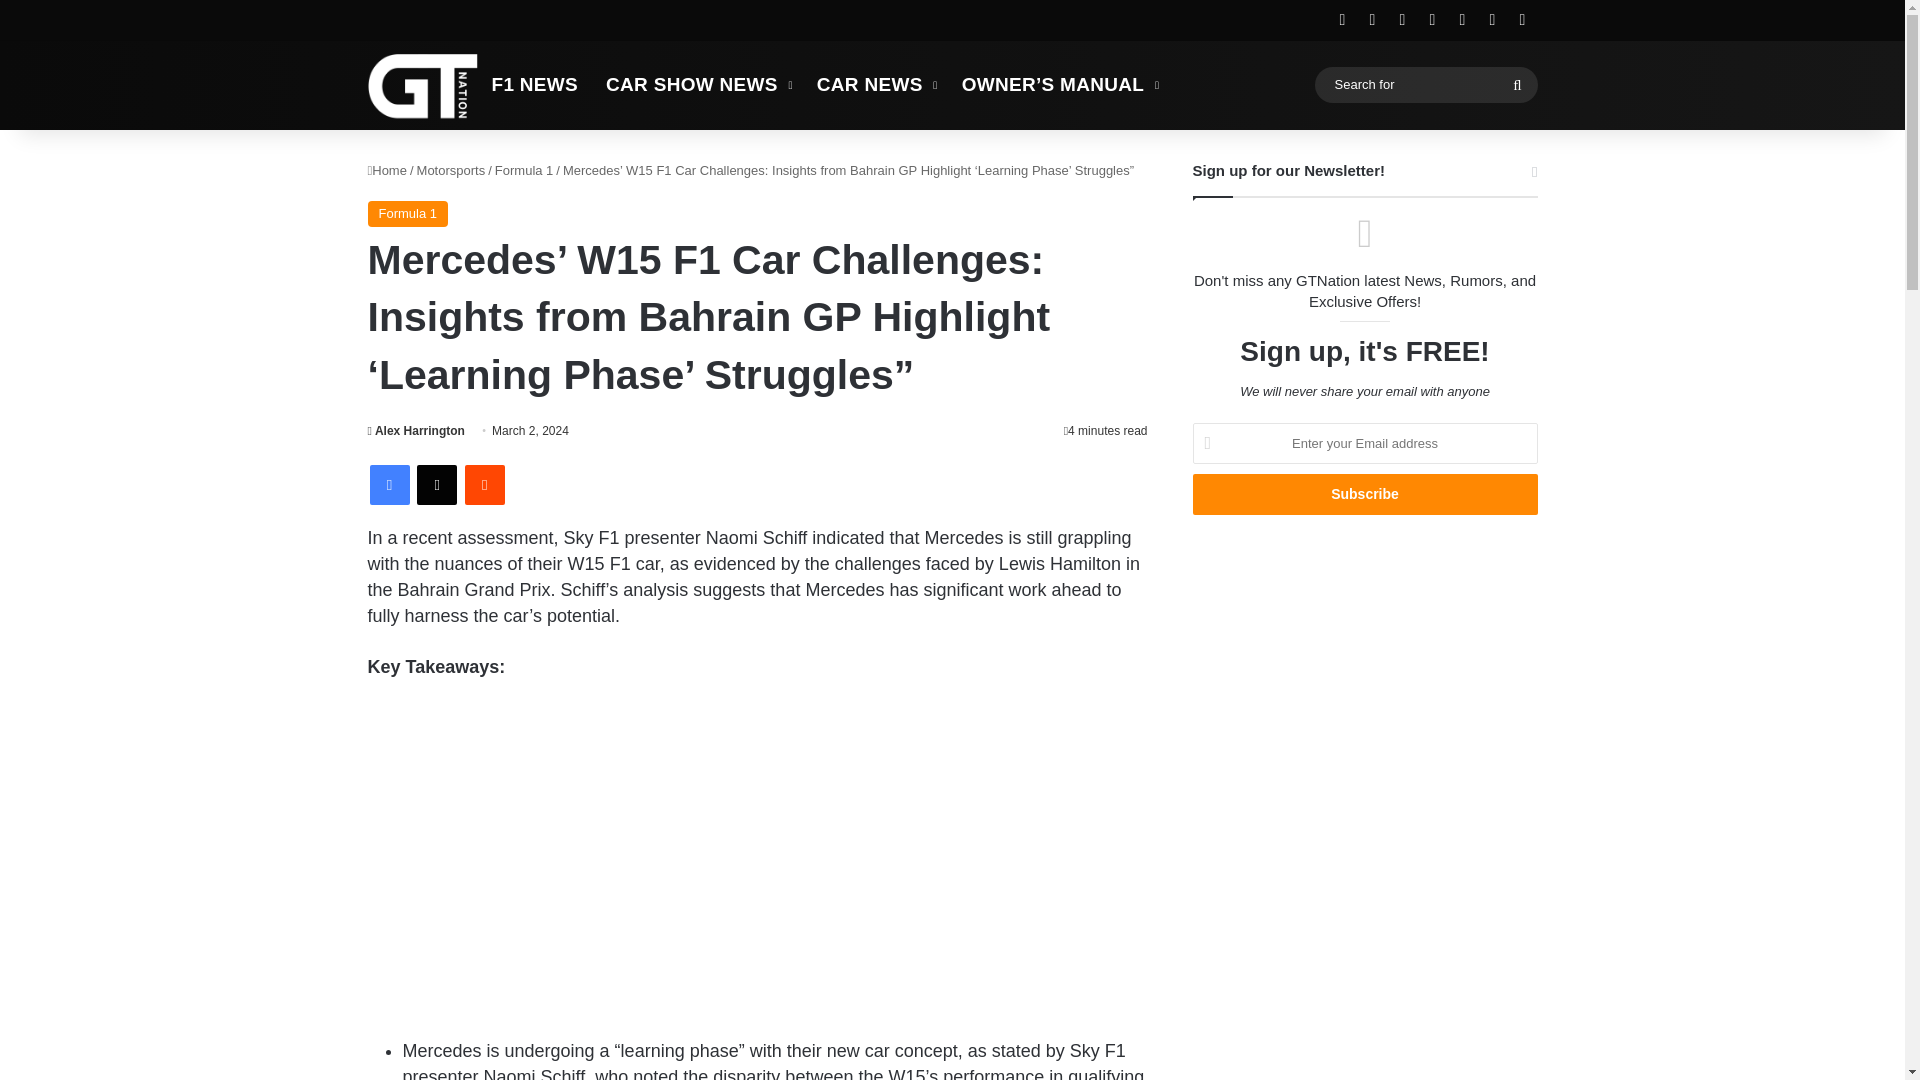 This screenshot has height=1080, width=1920. I want to click on Search for, so click(1425, 84).